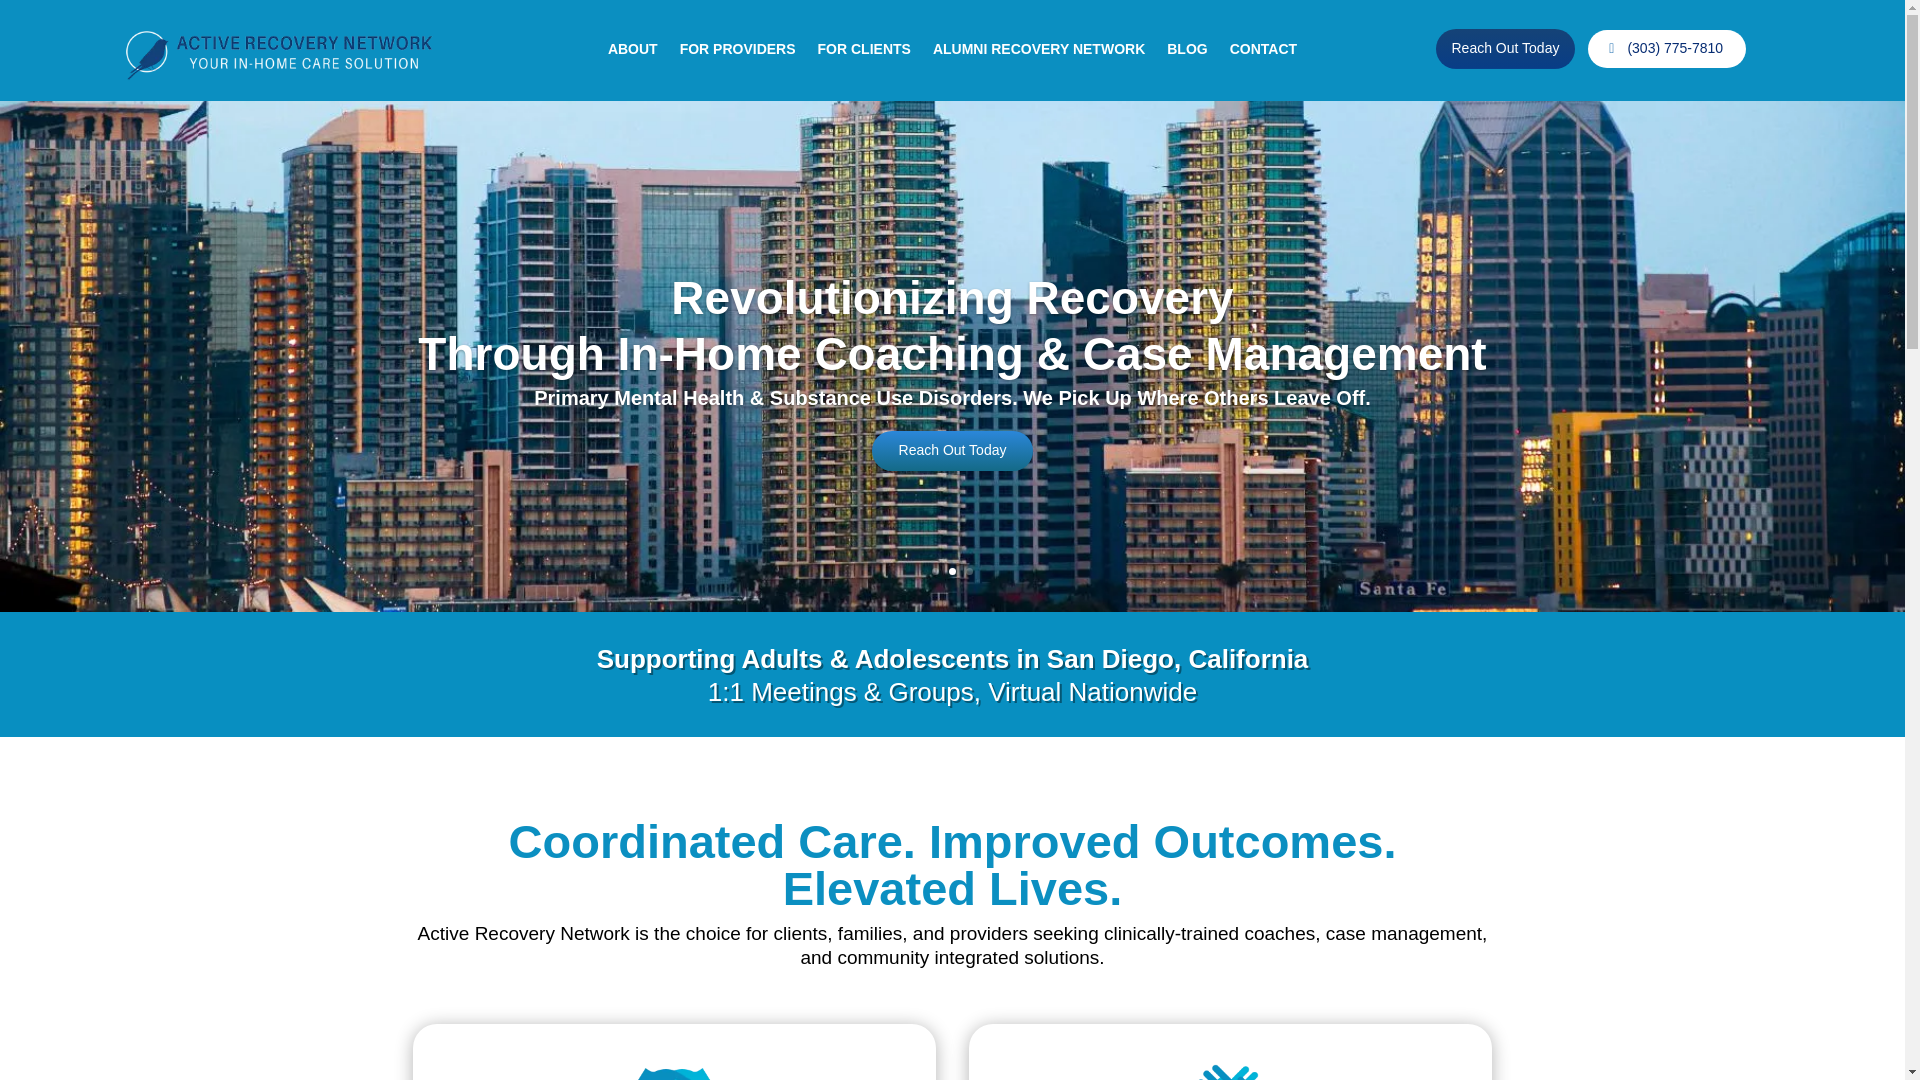 The image size is (1920, 1080). Describe the element at coordinates (951, 310) in the screenshot. I see `Revolutionizing Recovery` at that location.